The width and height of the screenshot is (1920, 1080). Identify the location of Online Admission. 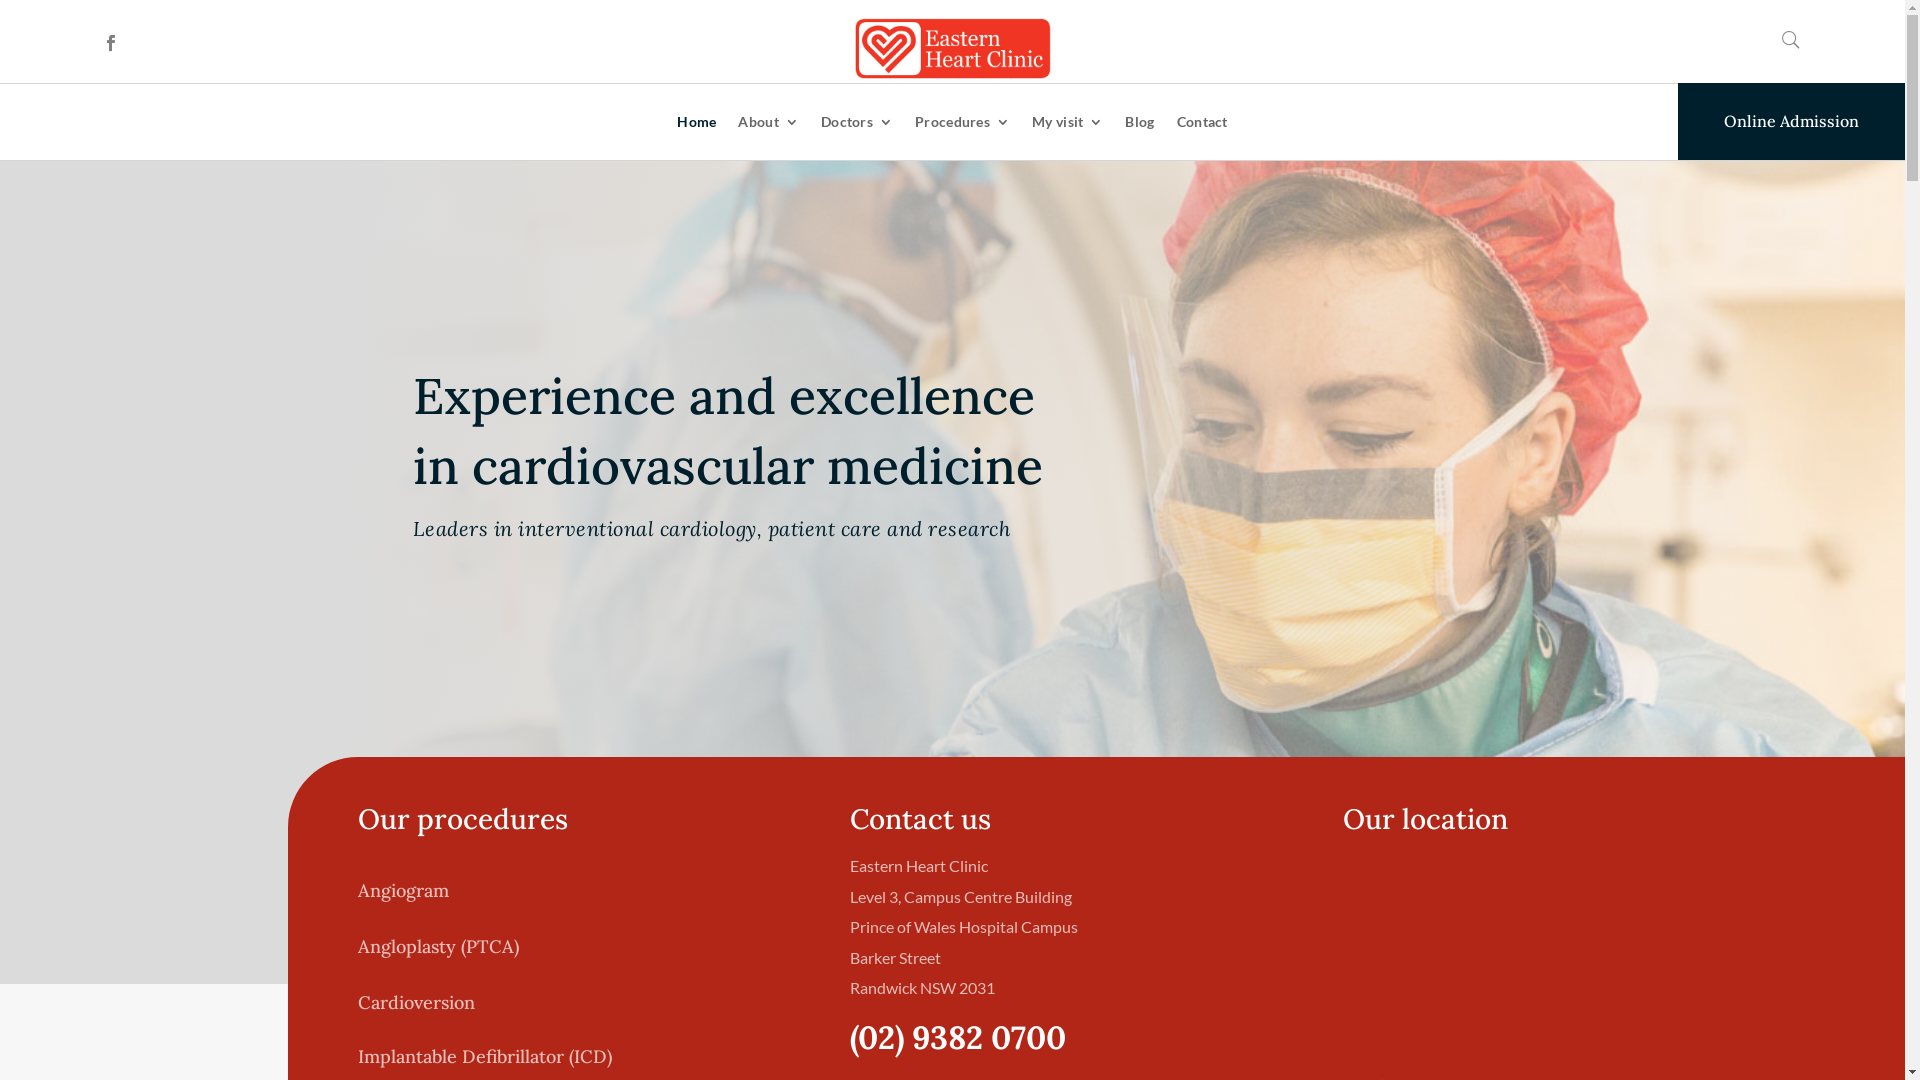
(1792, 122).